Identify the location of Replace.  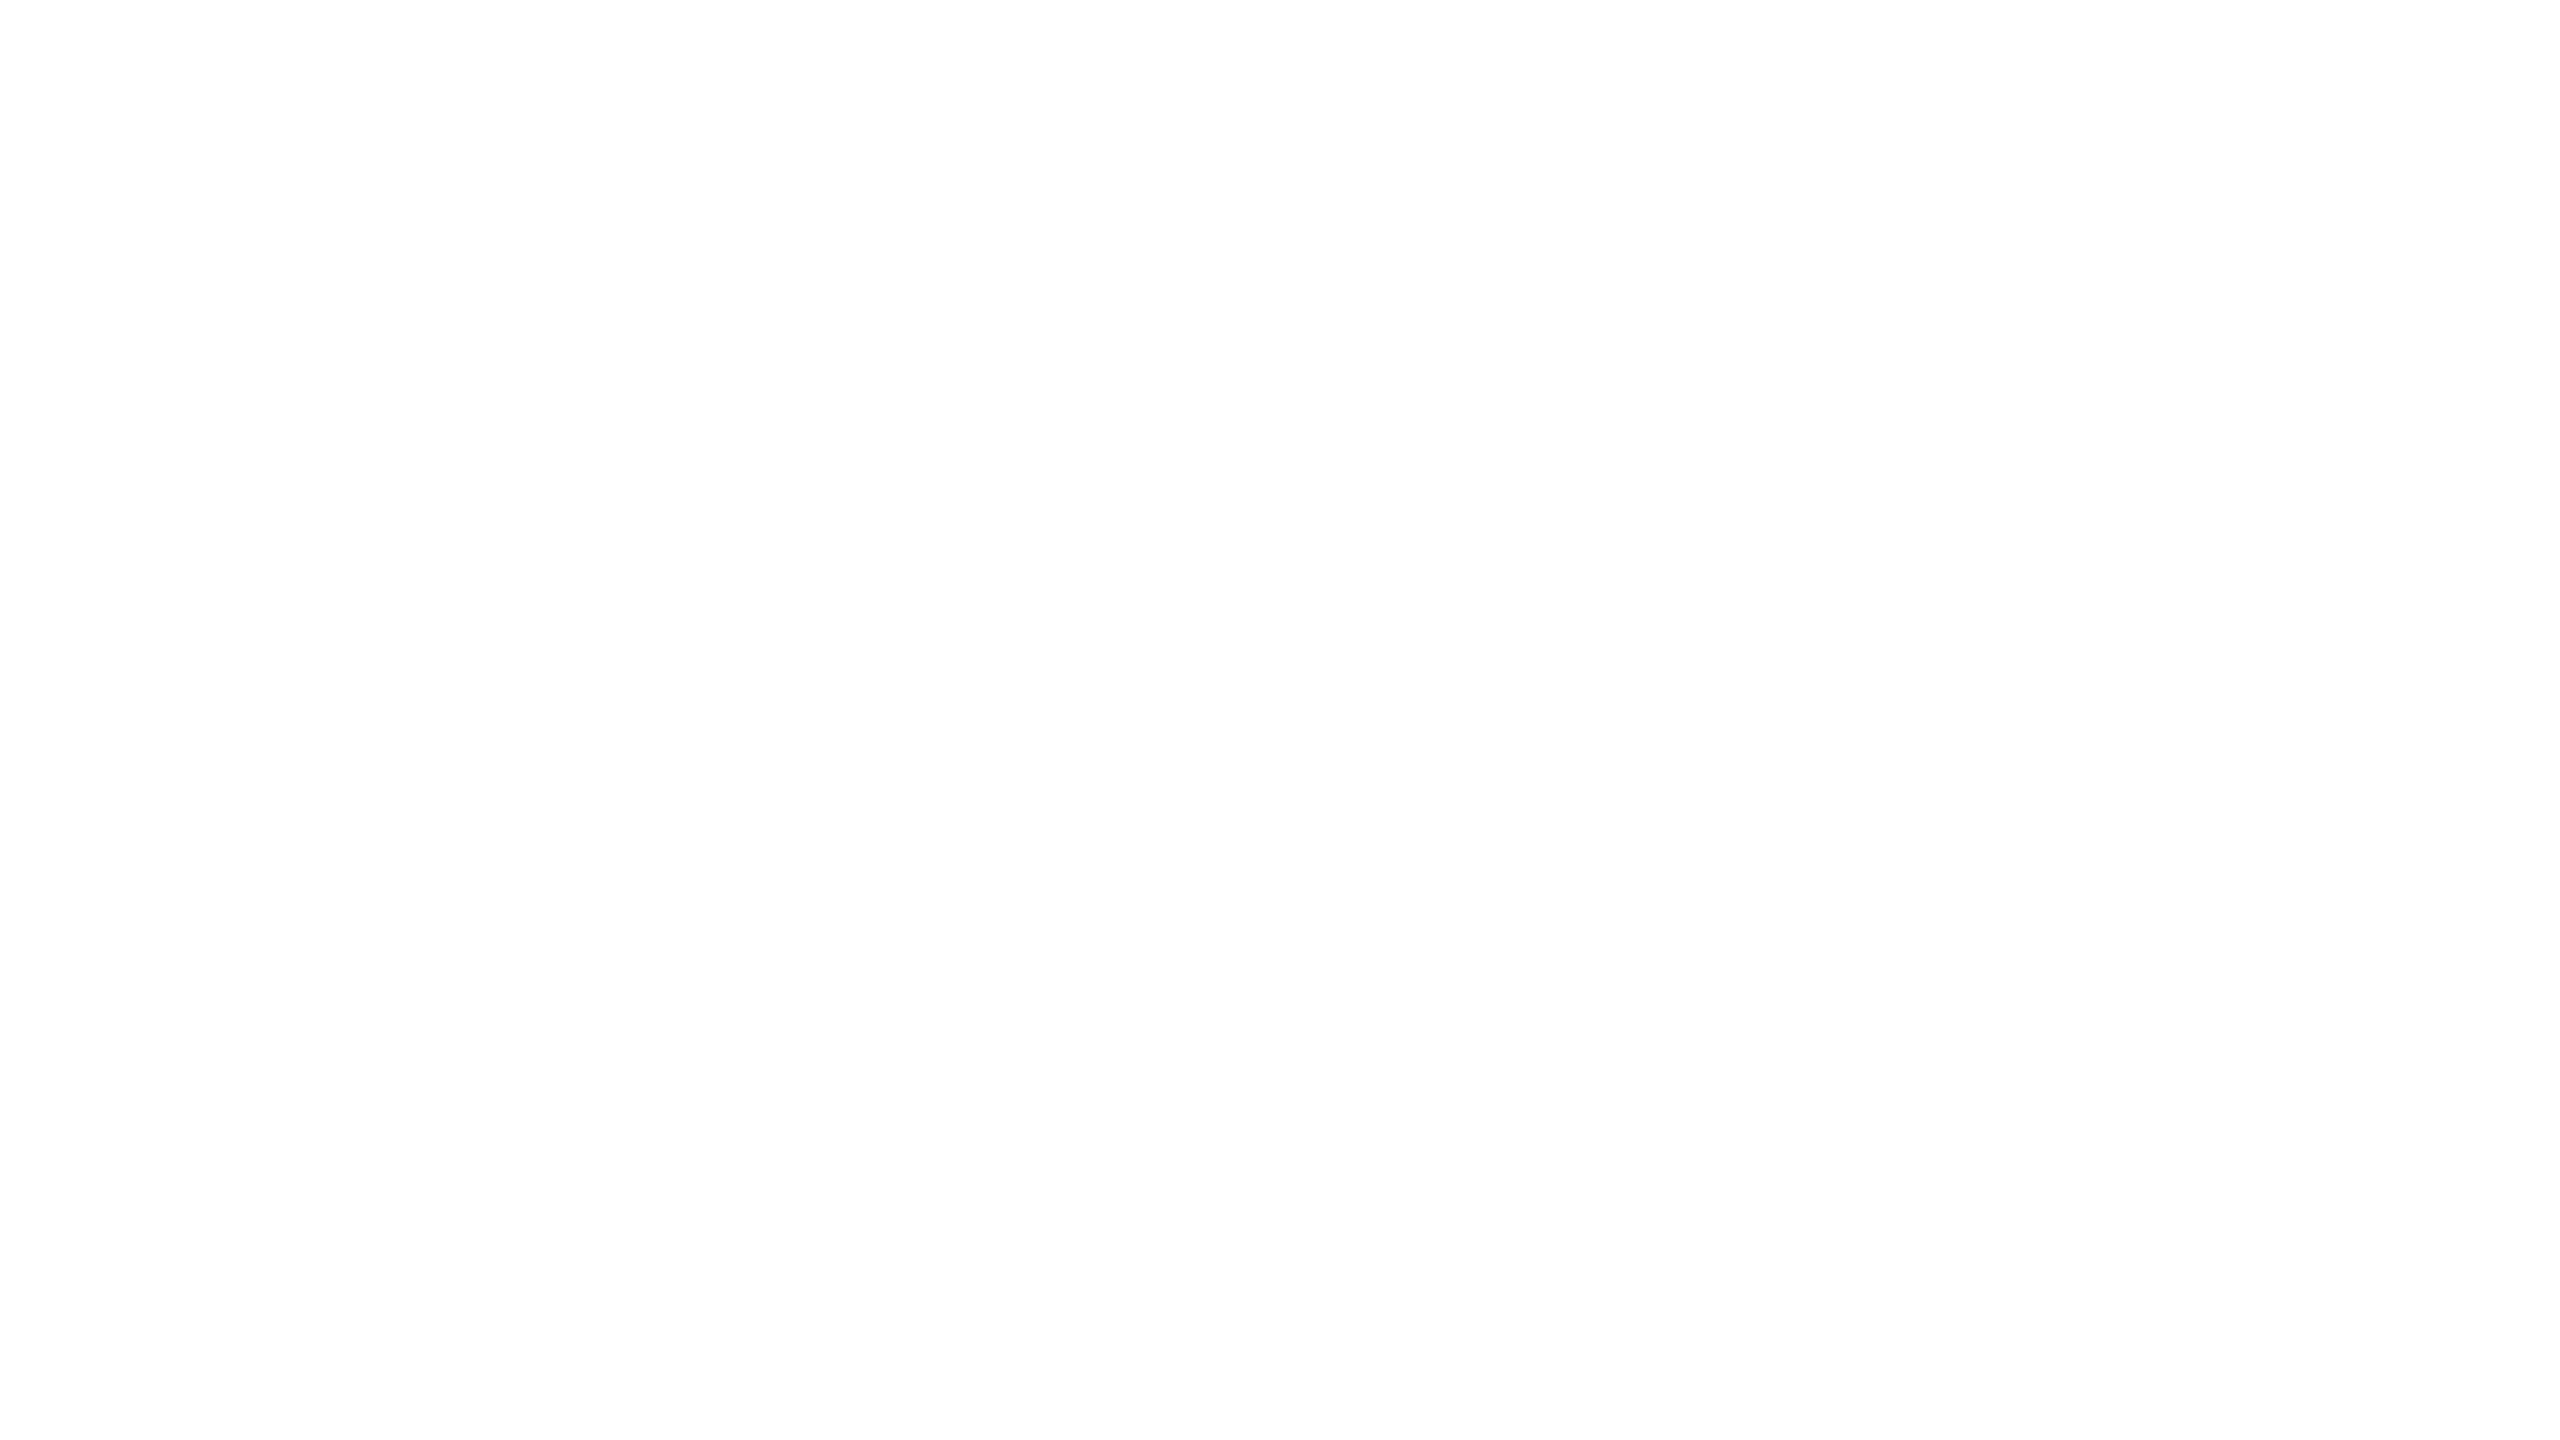
(1323, 98).